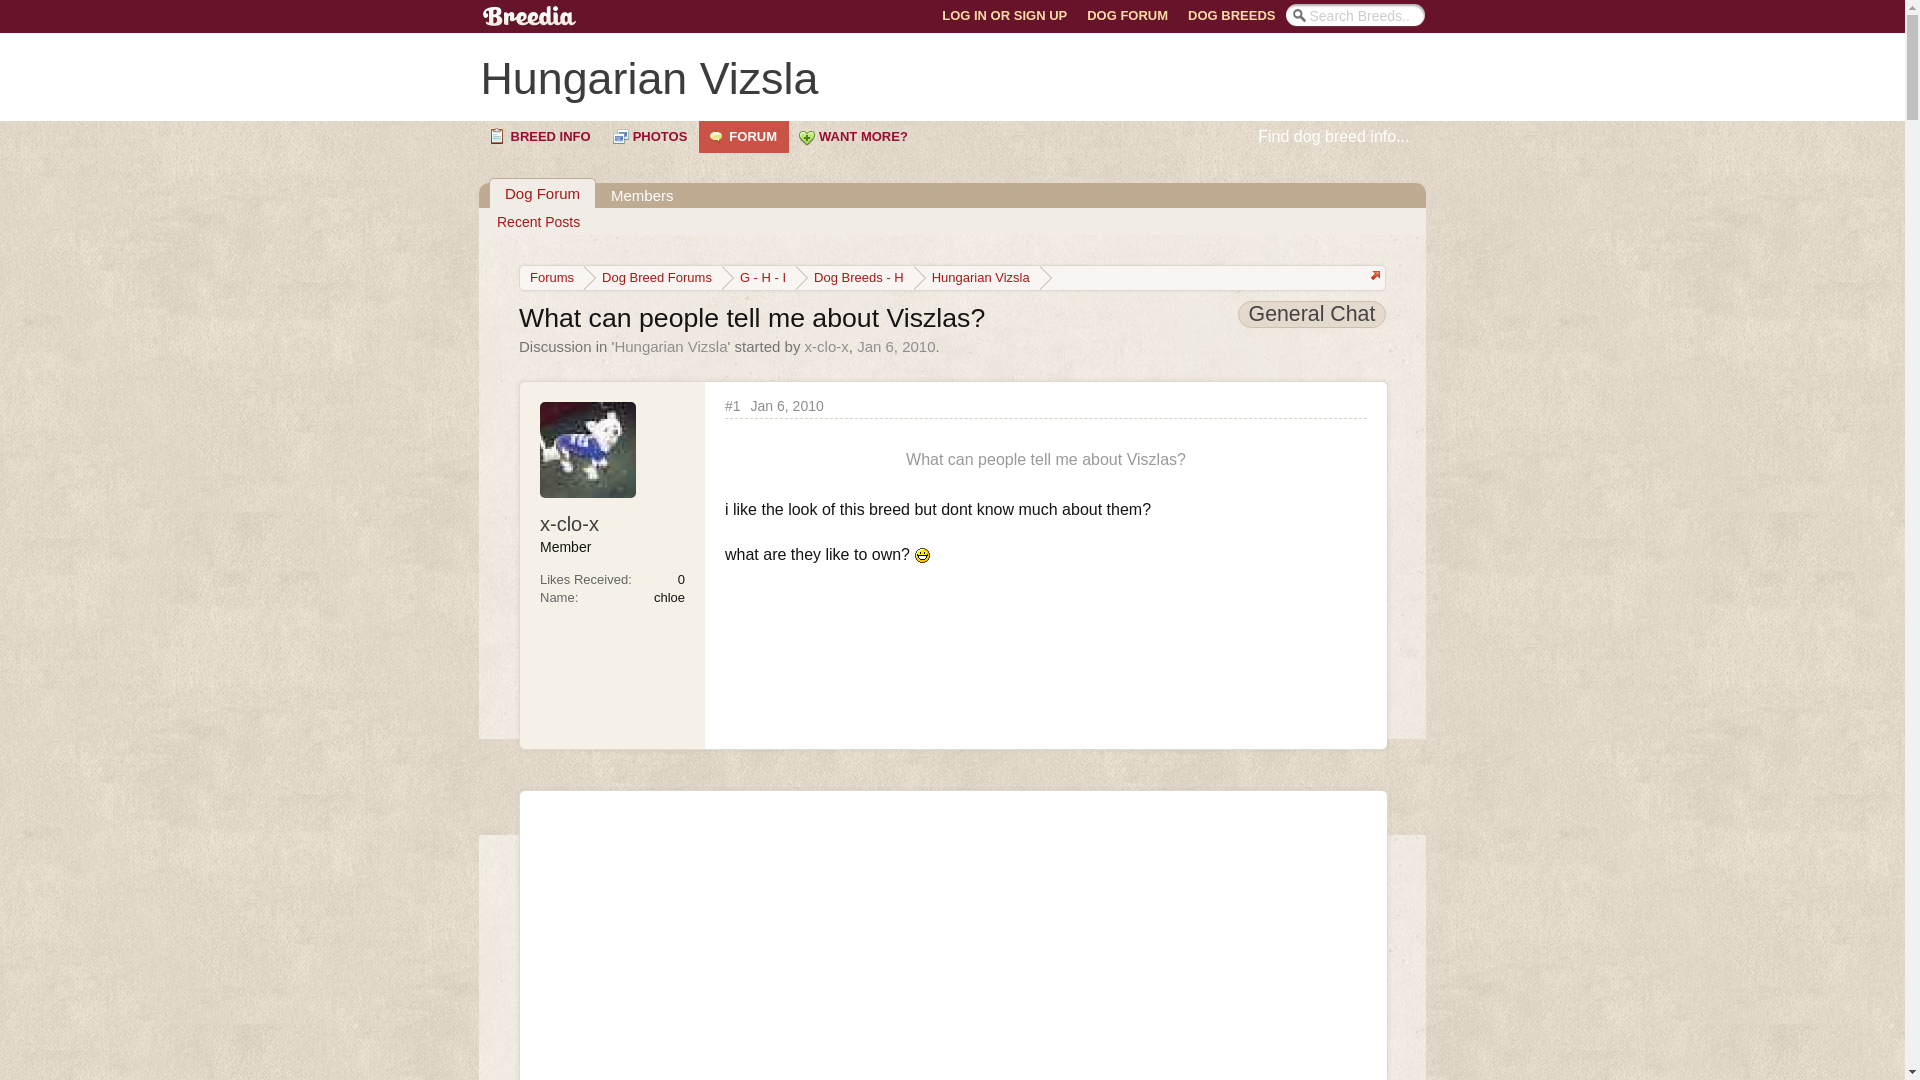 Image resolution: width=1920 pixels, height=1080 pixels. What do you see at coordinates (670, 346) in the screenshot?
I see `Hungarian Vizsla` at bounding box center [670, 346].